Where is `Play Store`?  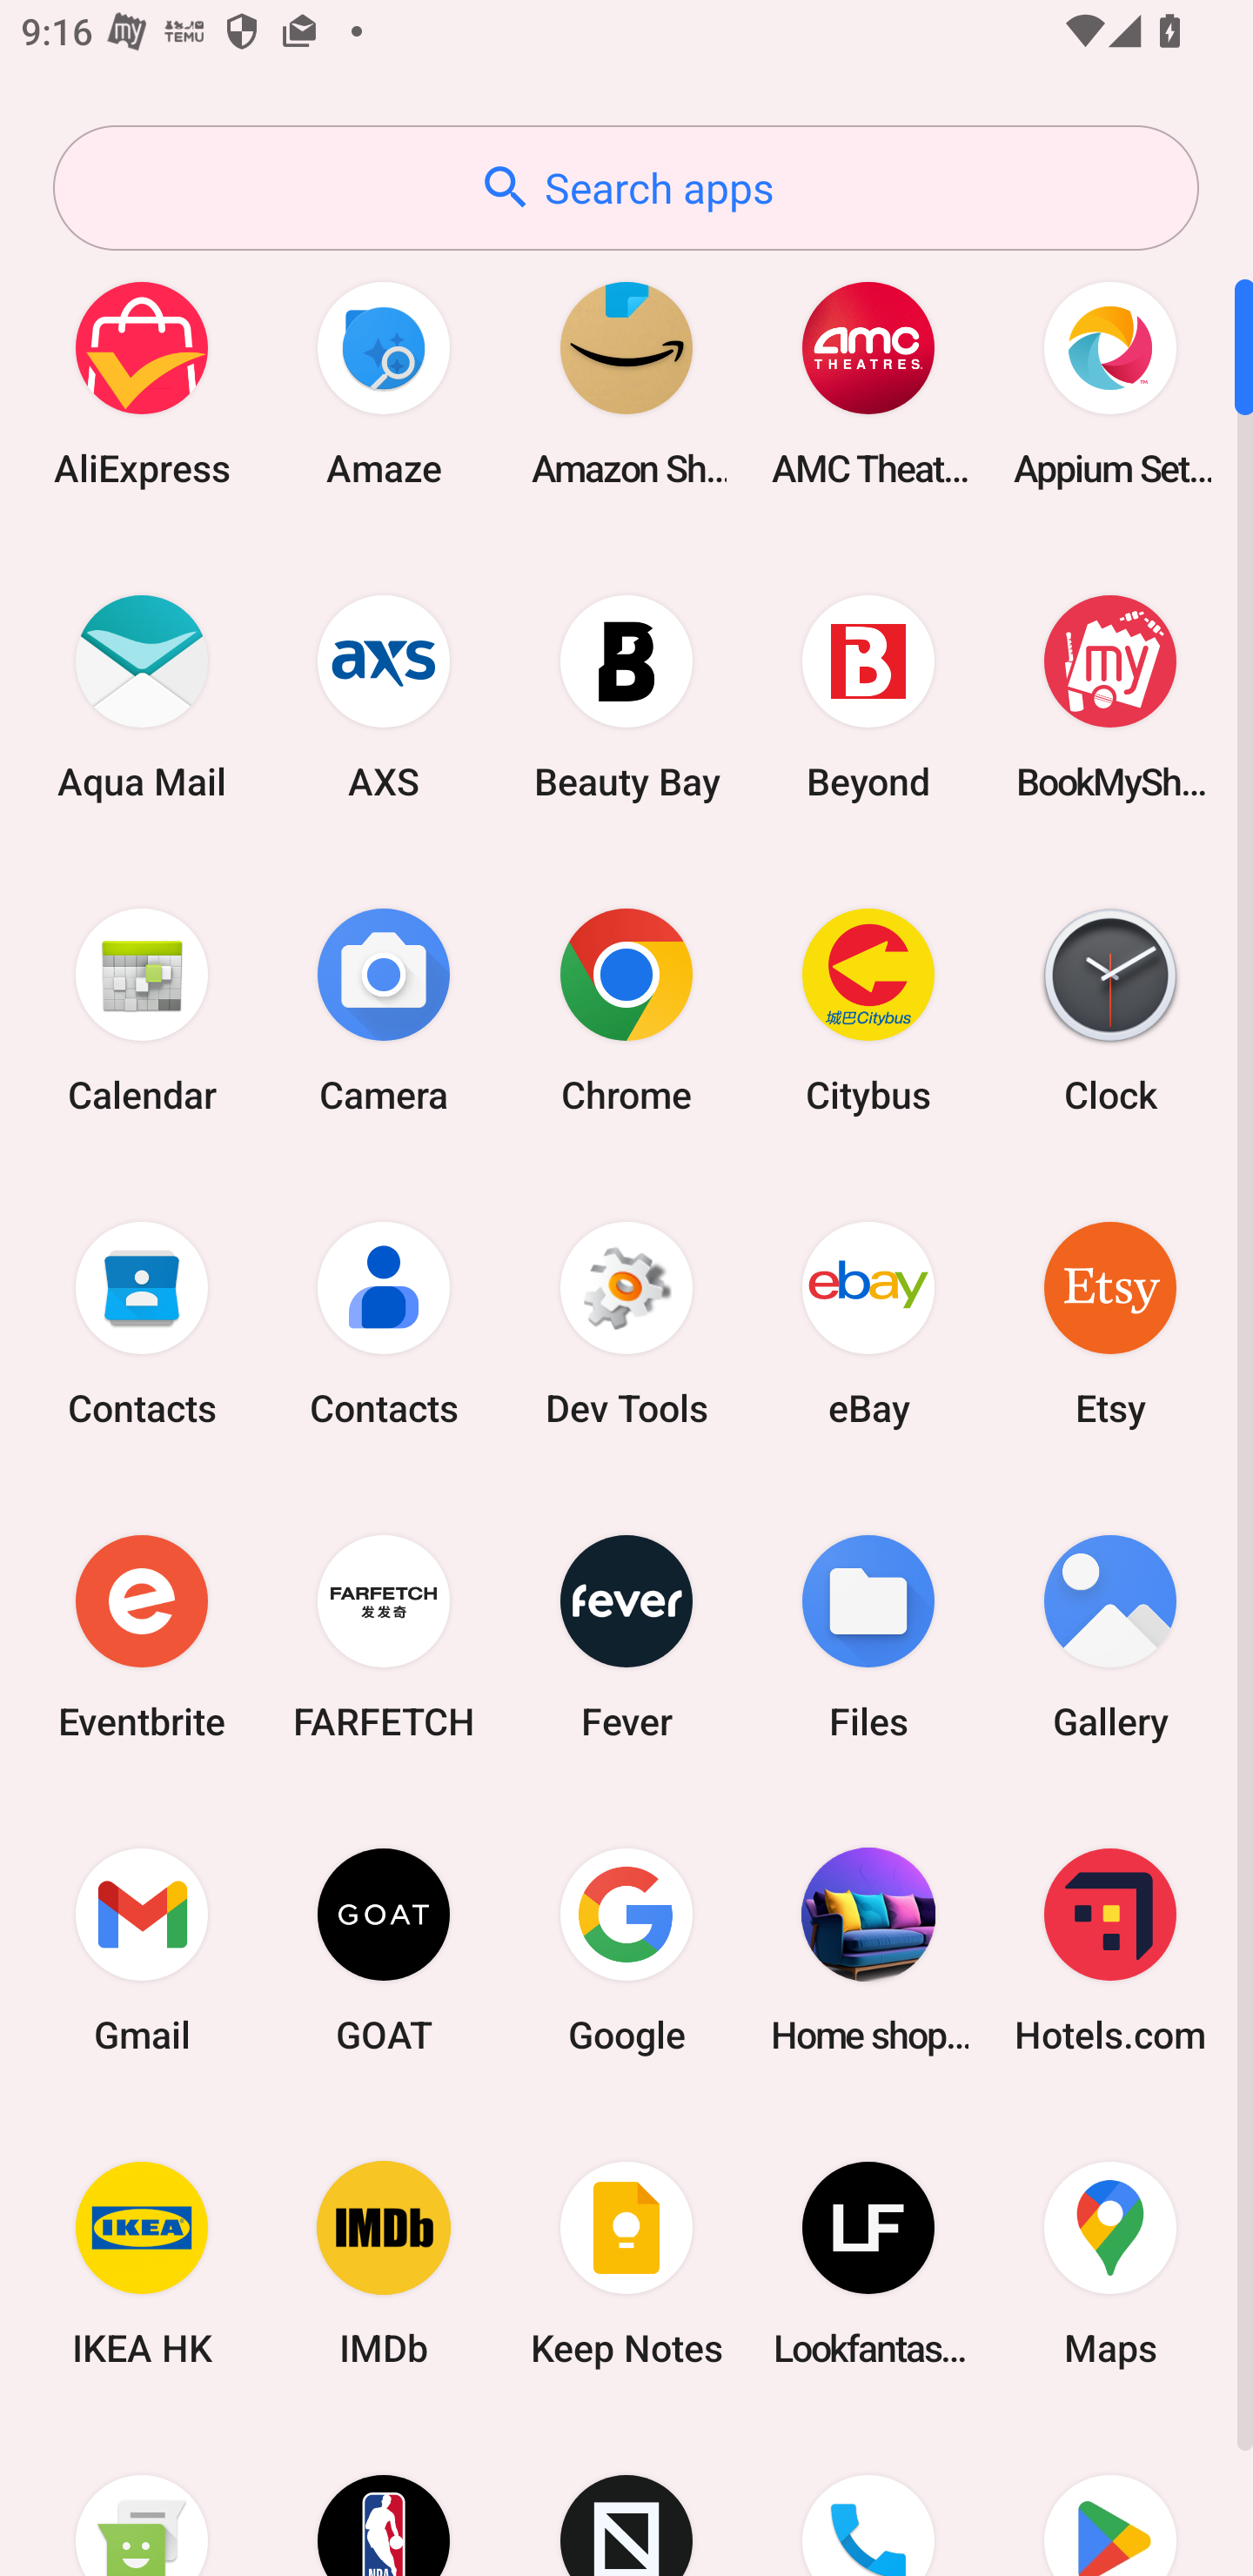 Play Store is located at coordinates (1110, 2499).